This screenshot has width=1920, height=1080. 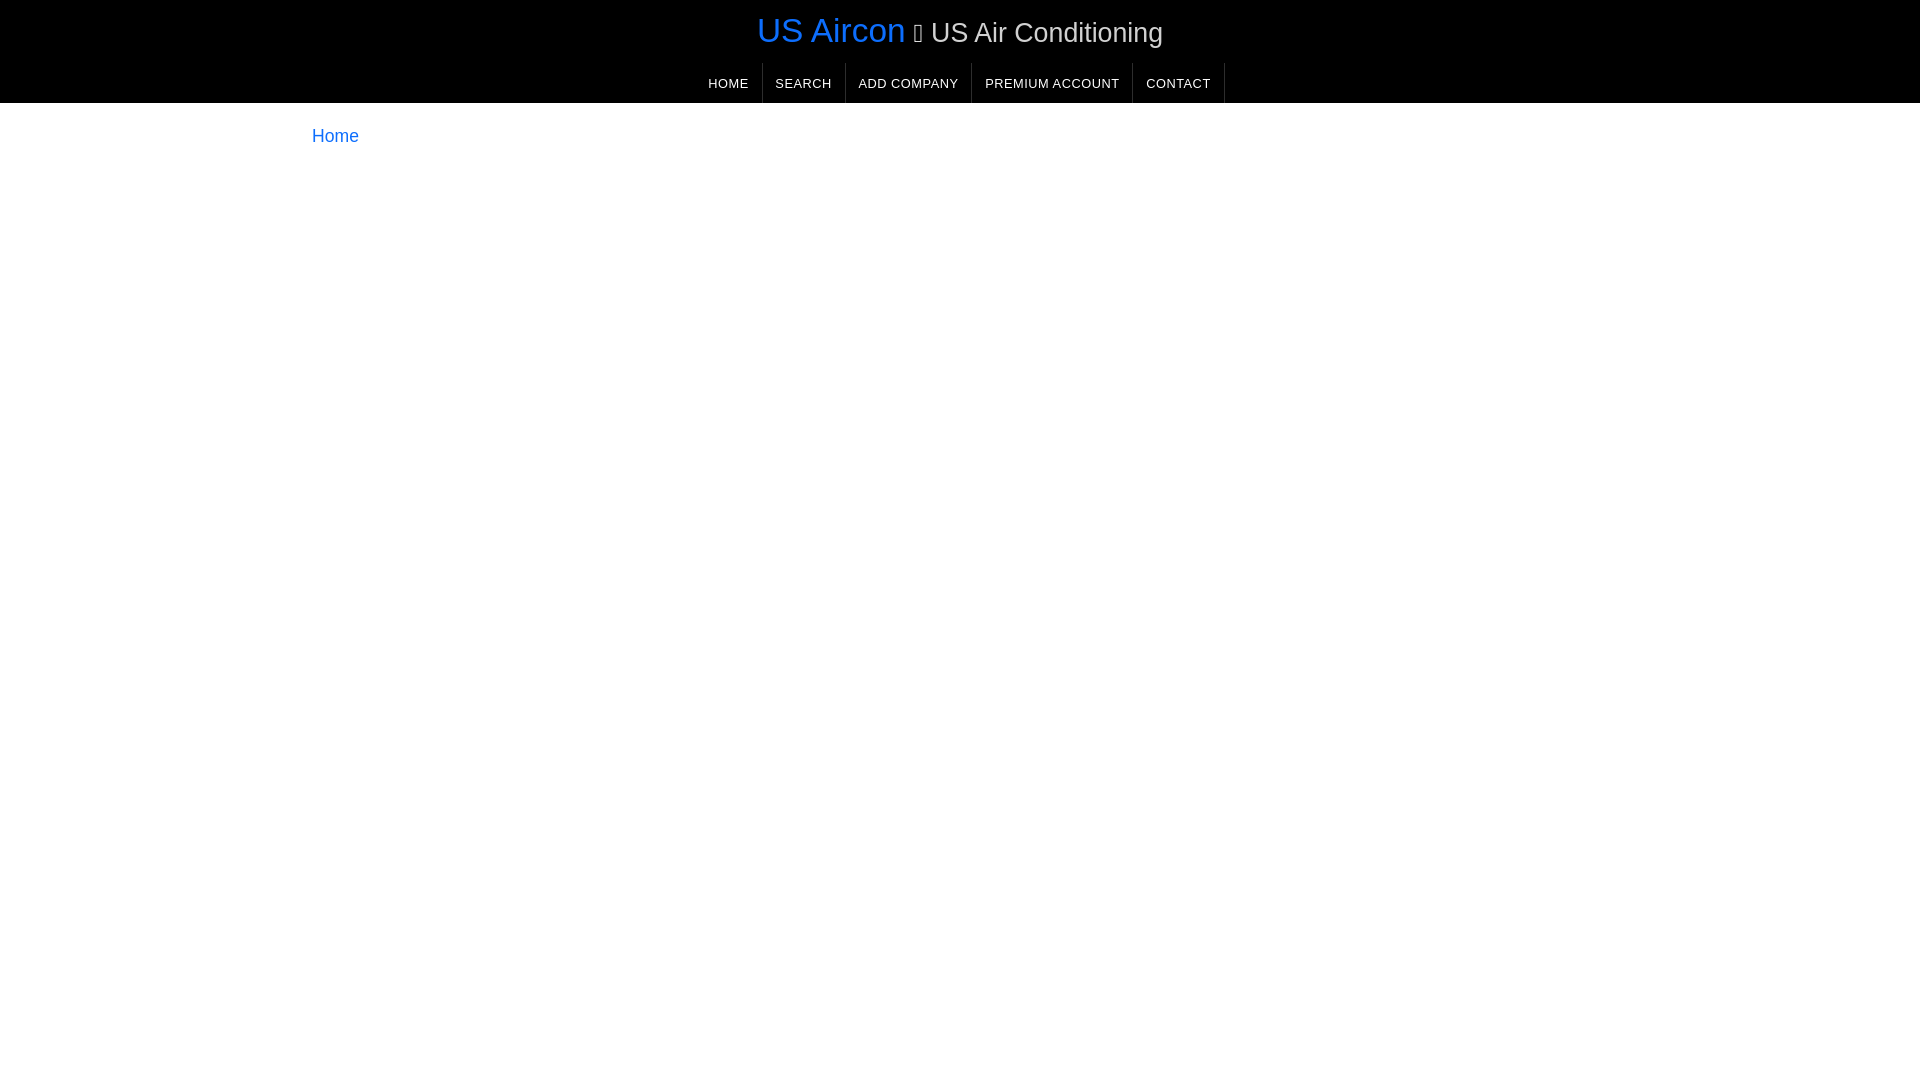 What do you see at coordinates (1052, 82) in the screenshot?
I see `PREMIUM ACCOUNT` at bounding box center [1052, 82].